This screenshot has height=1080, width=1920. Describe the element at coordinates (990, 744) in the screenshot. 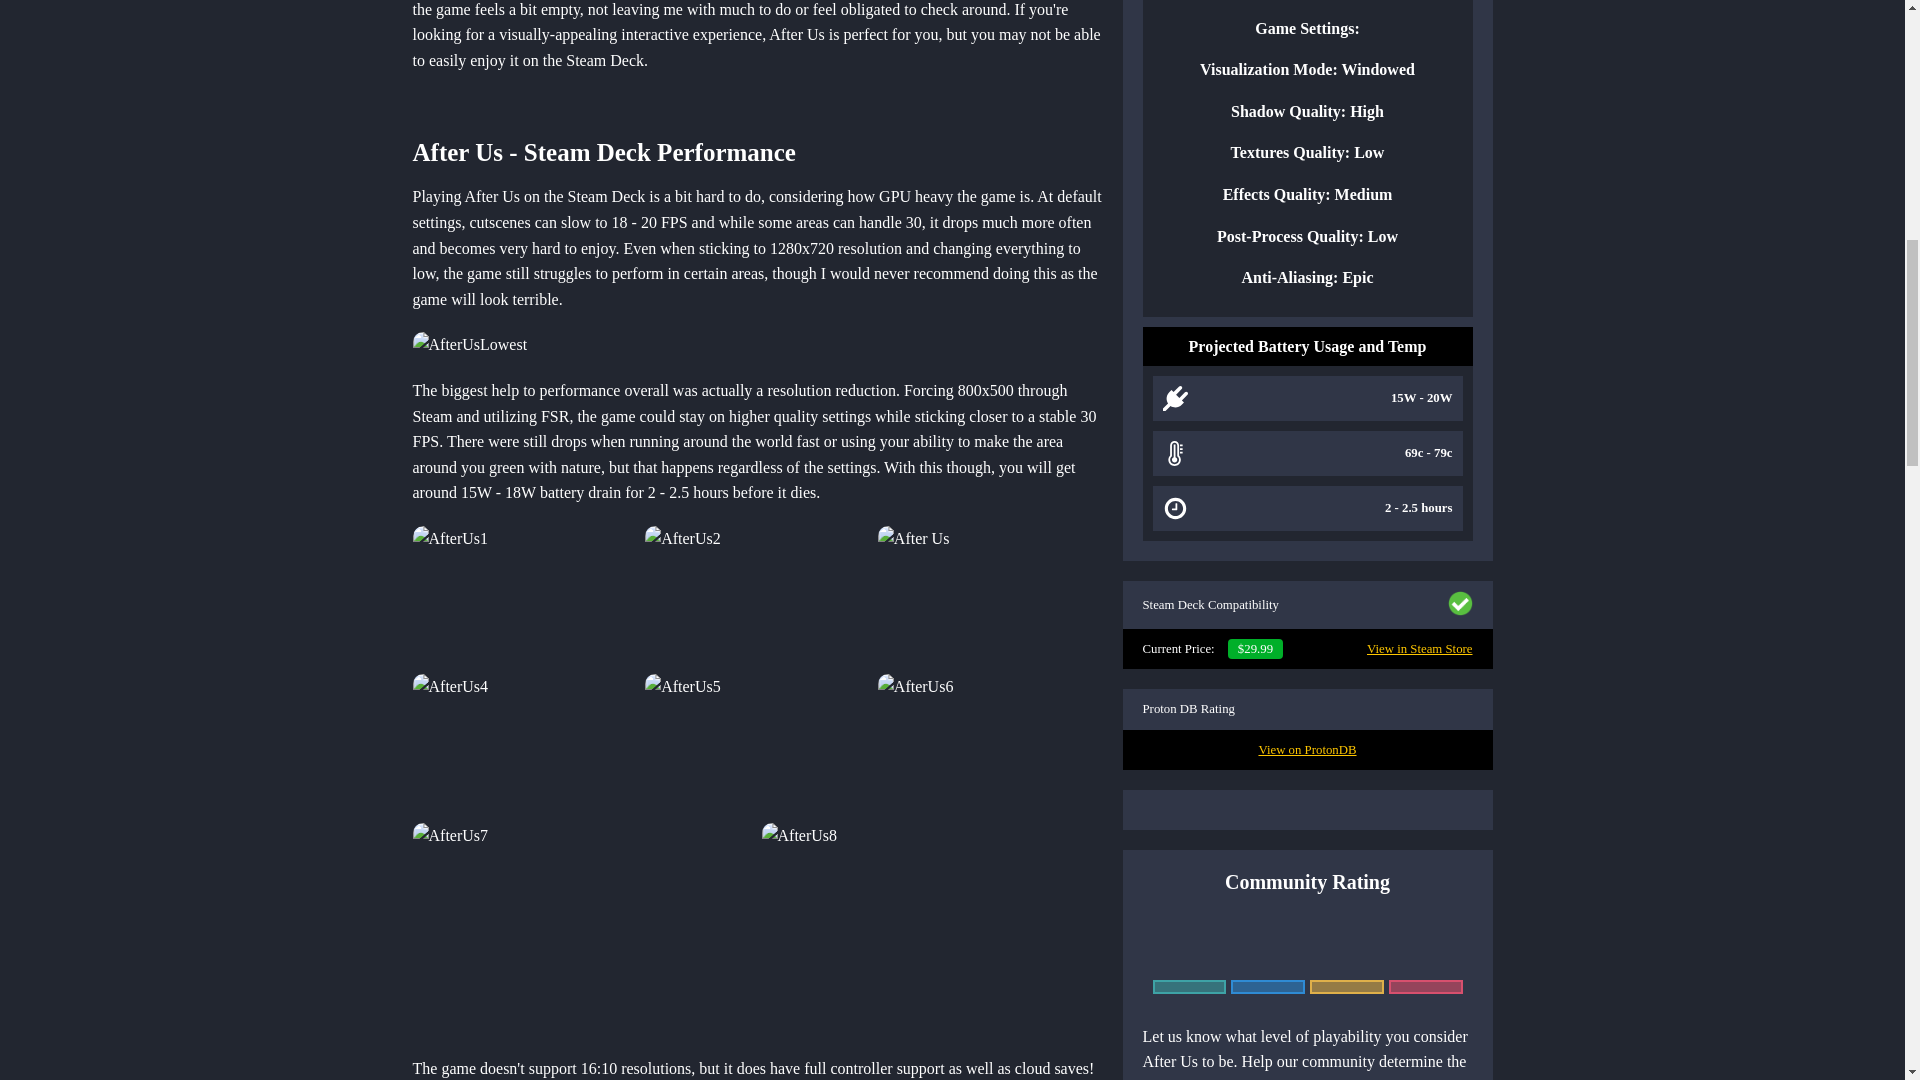

I see `After Us 7` at that location.